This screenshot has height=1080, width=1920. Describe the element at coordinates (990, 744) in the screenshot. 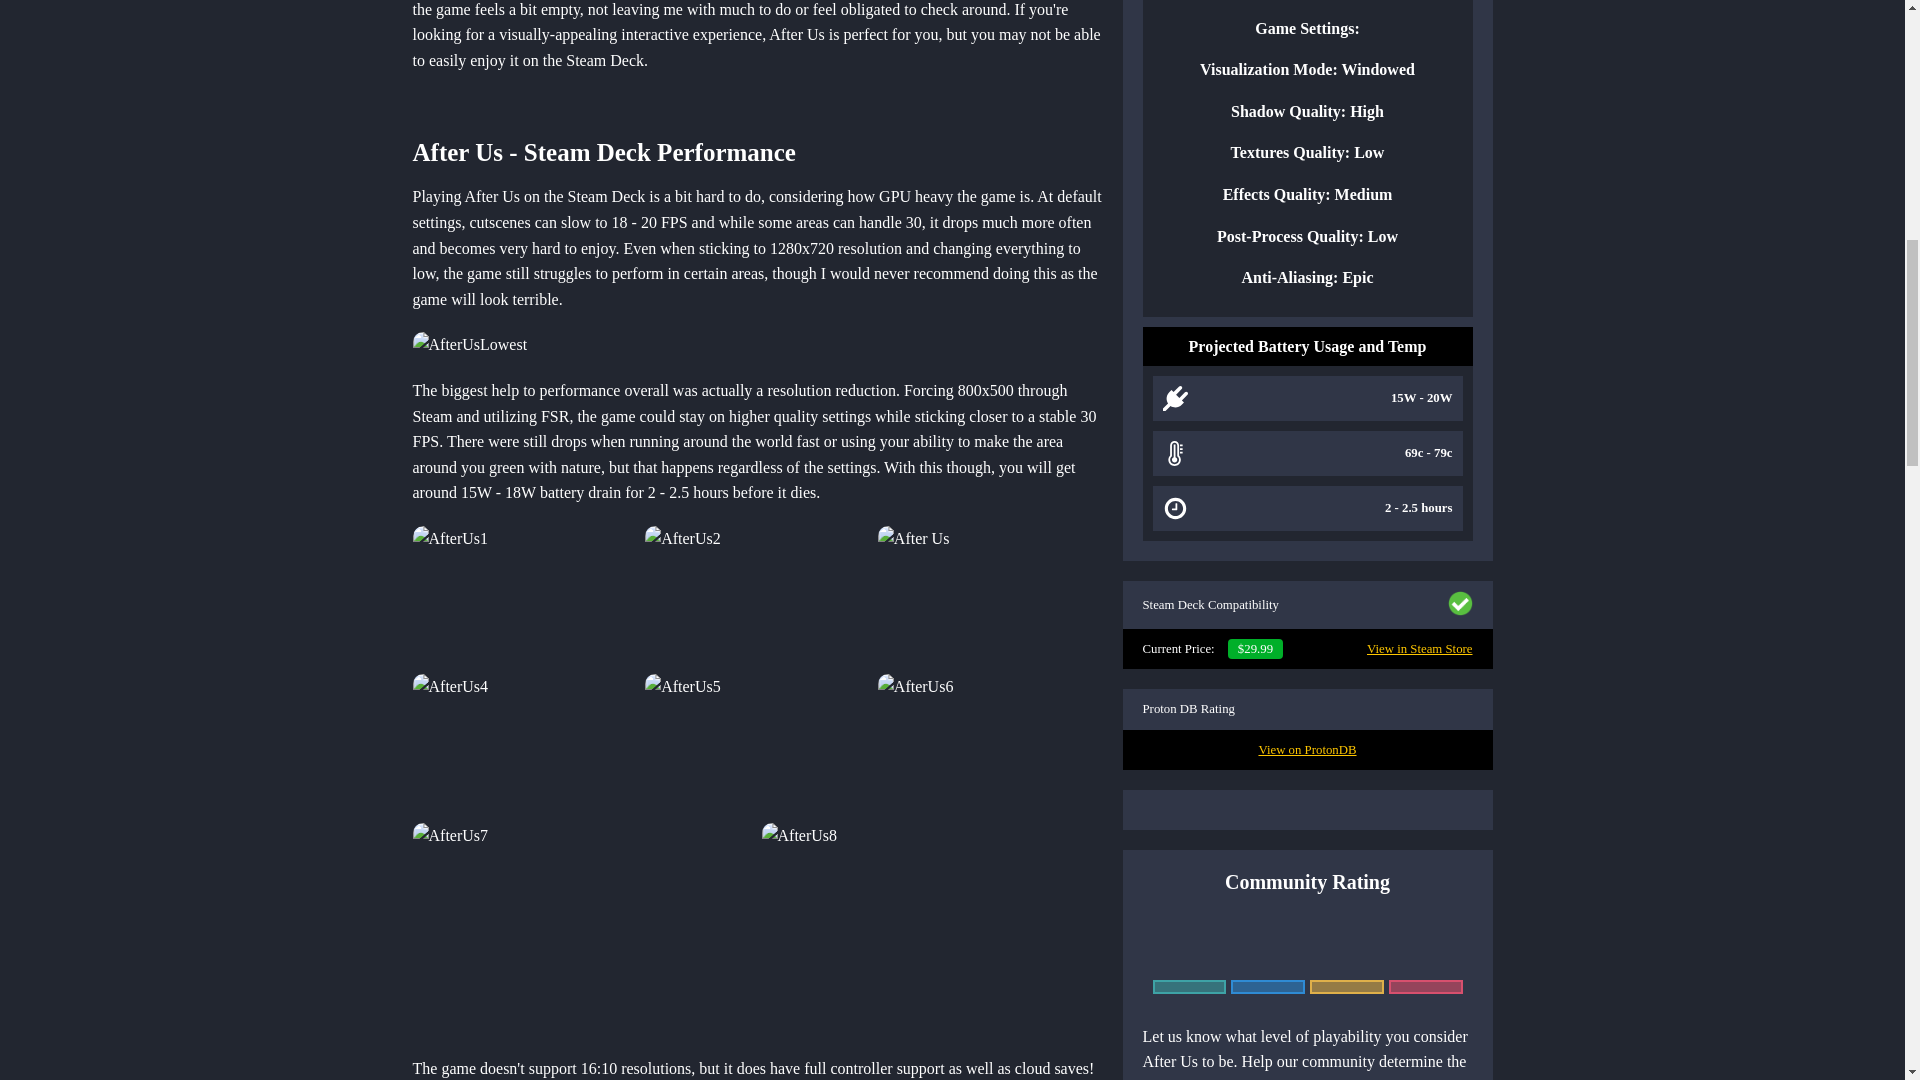

I see `After Us 7` at that location.